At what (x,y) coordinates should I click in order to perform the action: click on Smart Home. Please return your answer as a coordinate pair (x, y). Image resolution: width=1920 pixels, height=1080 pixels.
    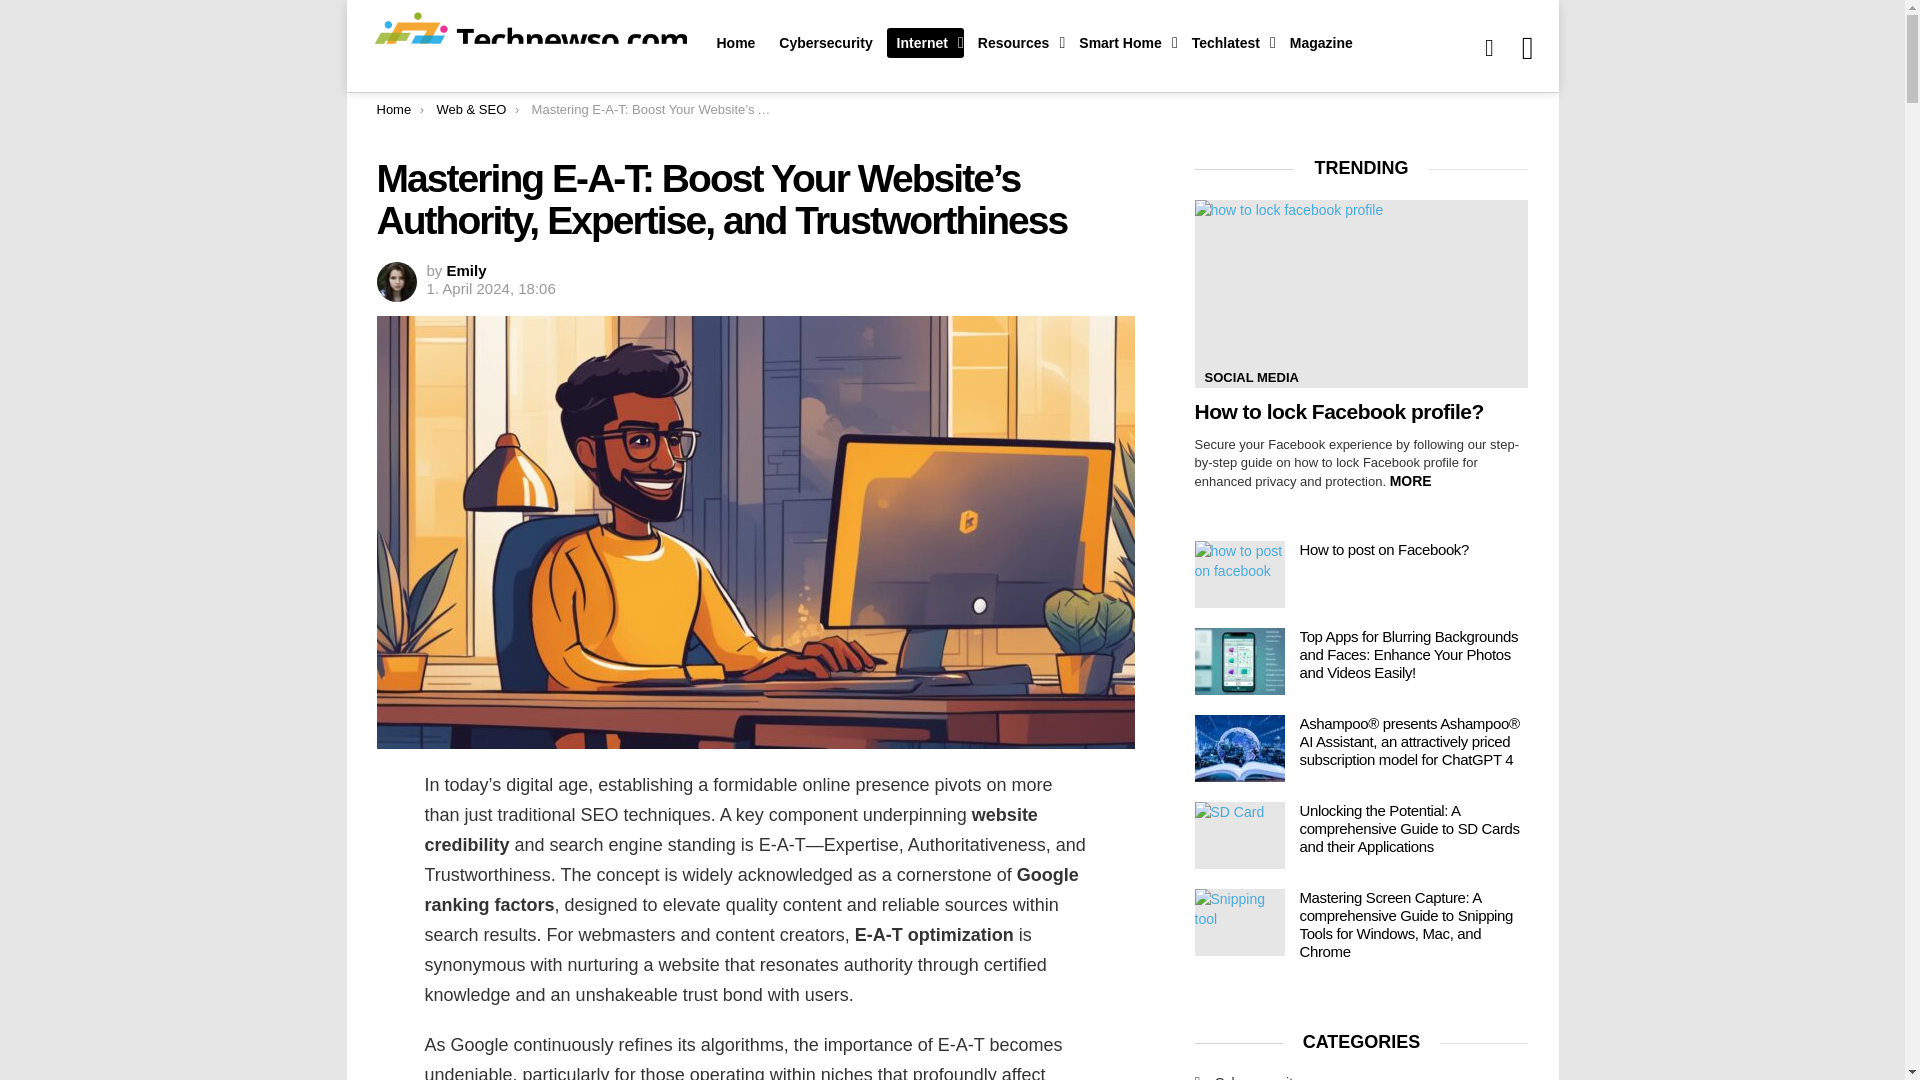
    Looking at the image, I should click on (1122, 43).